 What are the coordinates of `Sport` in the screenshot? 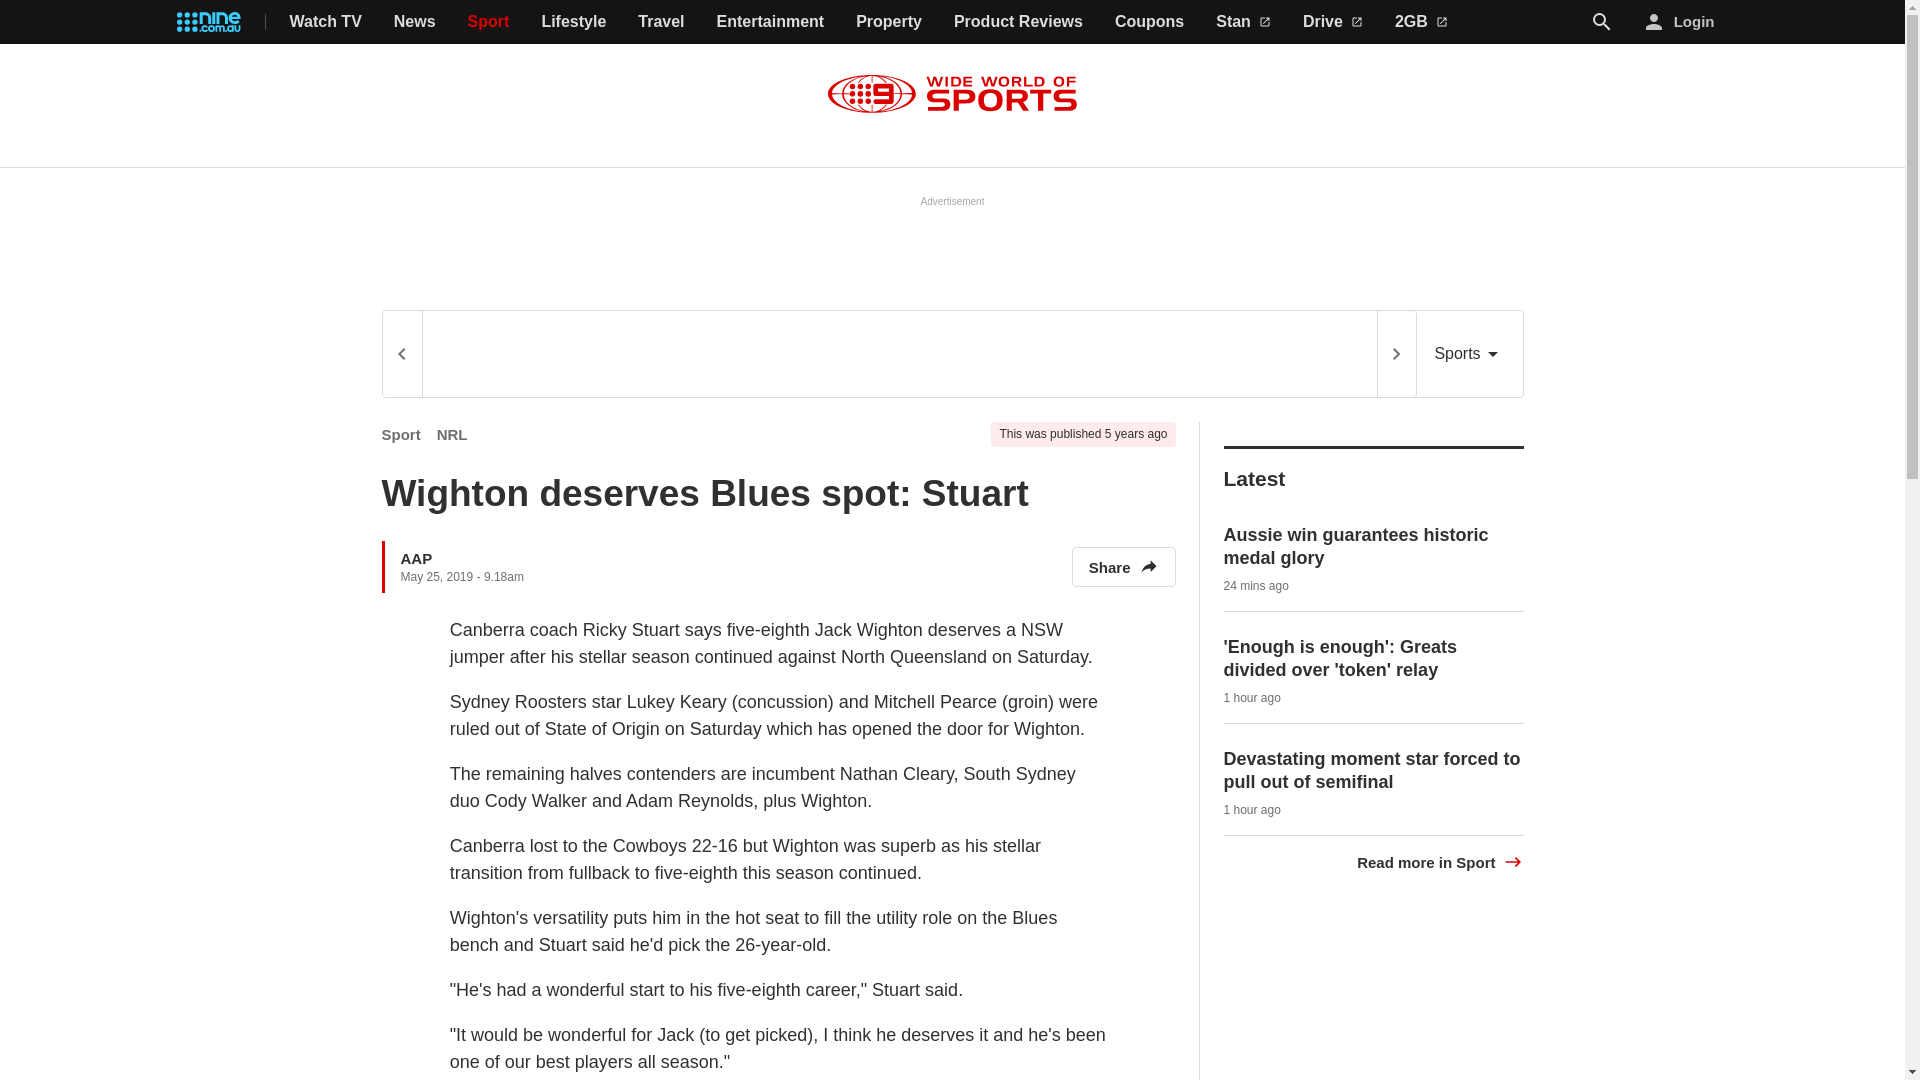 It's located at (401, 434).